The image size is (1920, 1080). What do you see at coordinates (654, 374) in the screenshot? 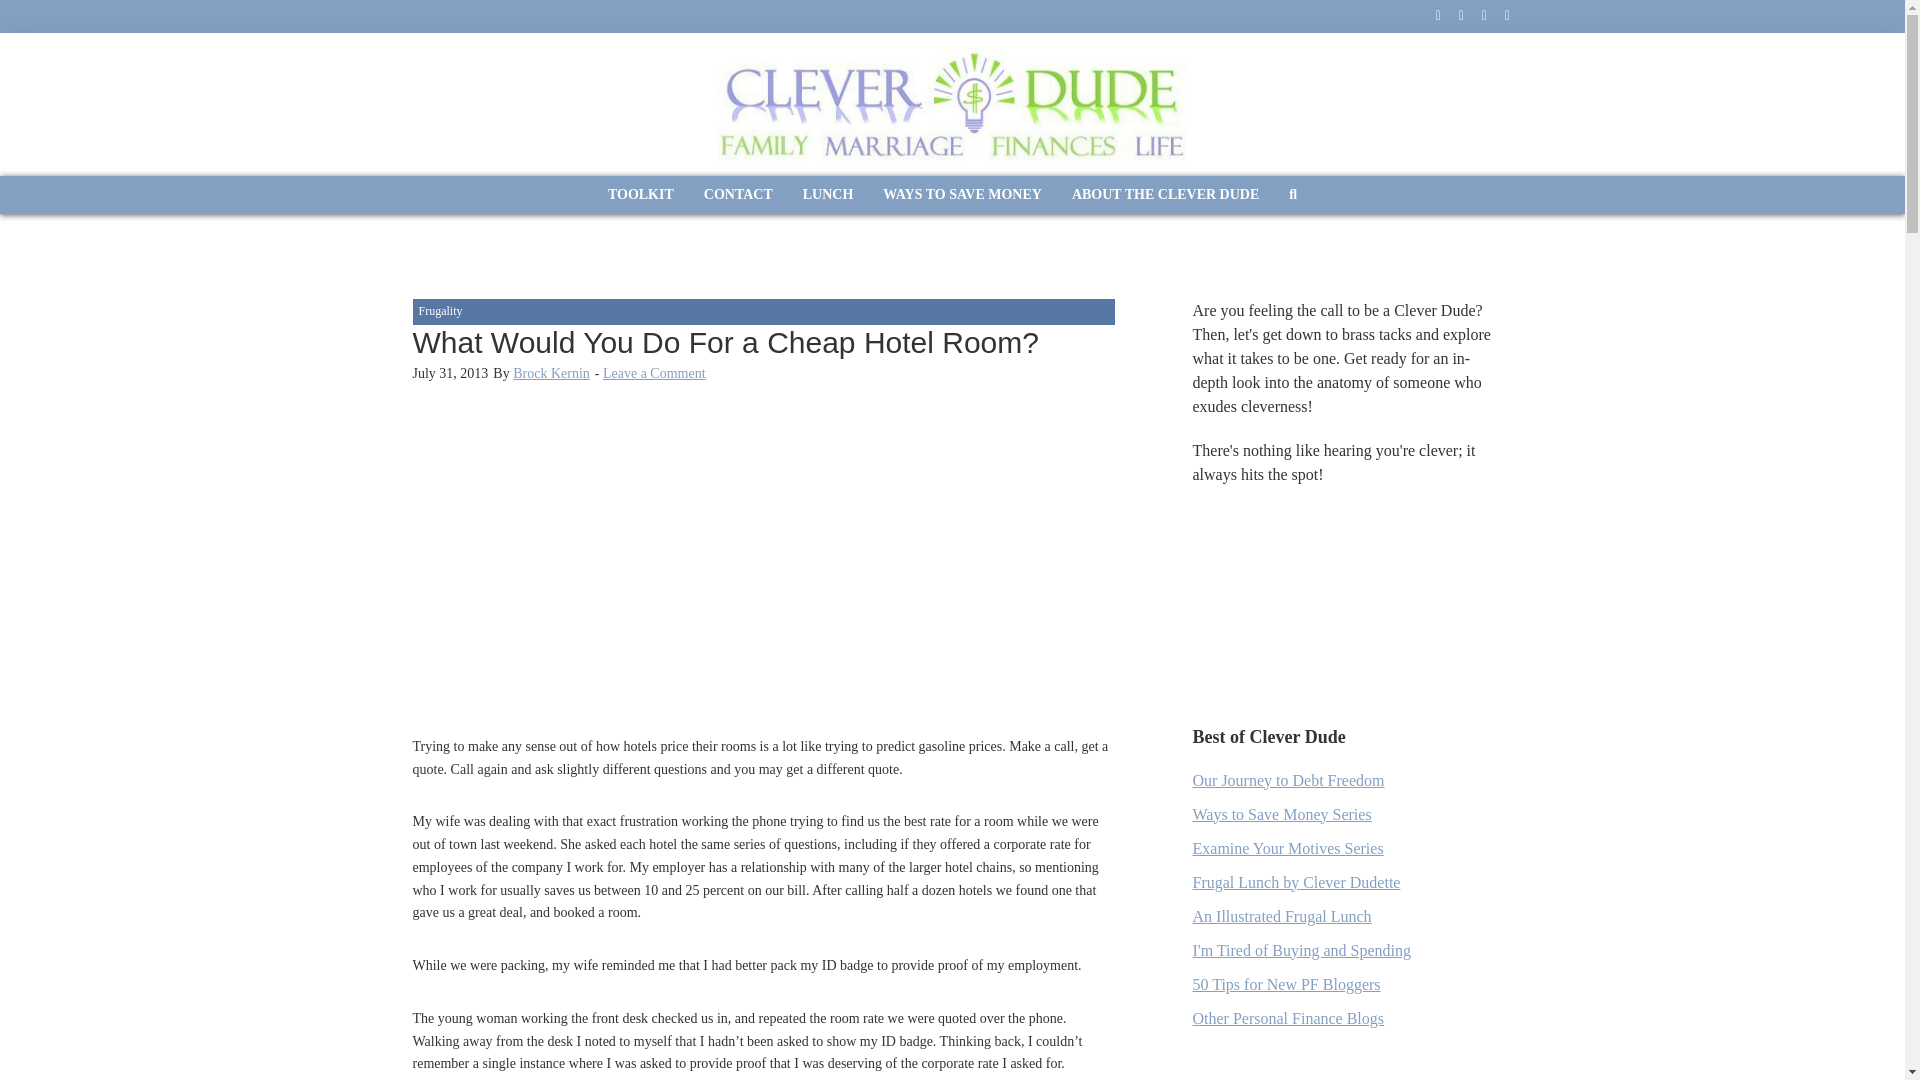
I see `Leave a Comment` at bounding box center [654, 374].